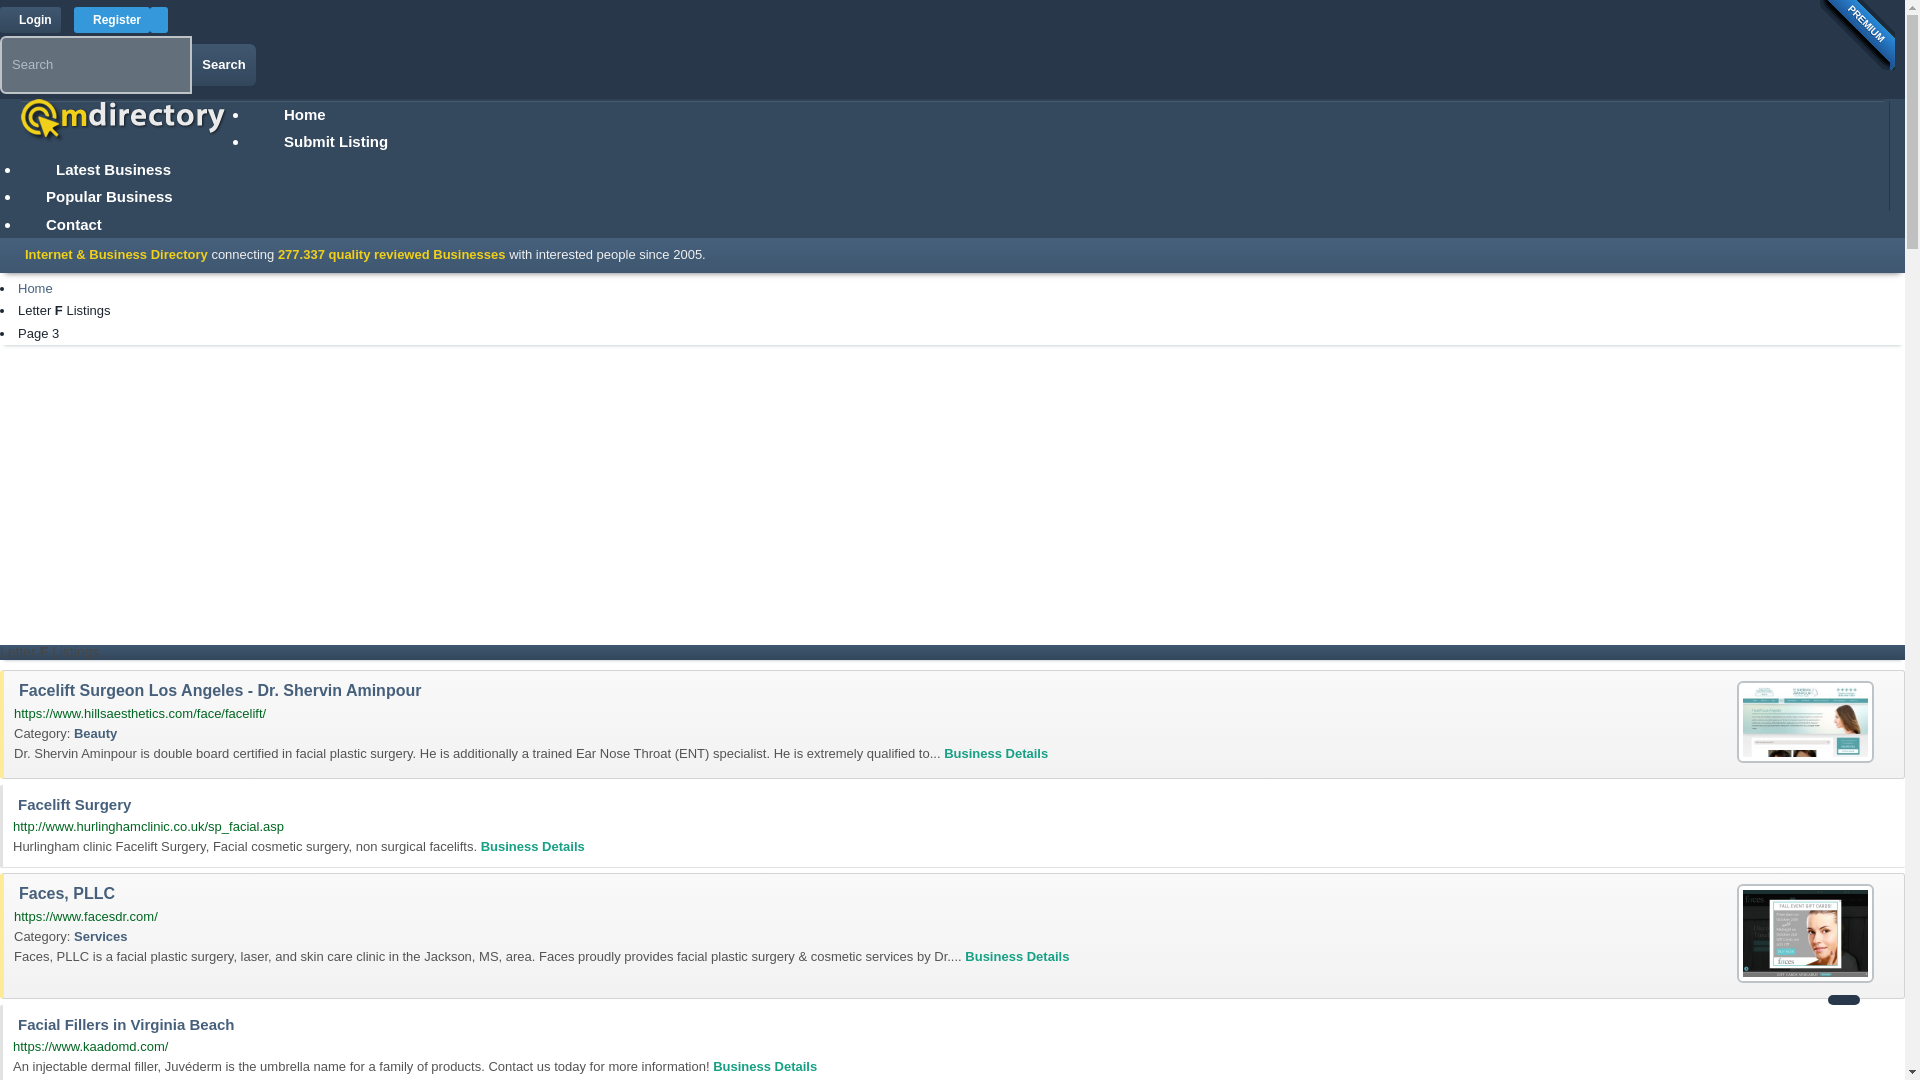 The height and width of the screenshot is (1080, 1920). Describe the element at coordinates (101, 936) in the screenshot. I see `Services` at that location.